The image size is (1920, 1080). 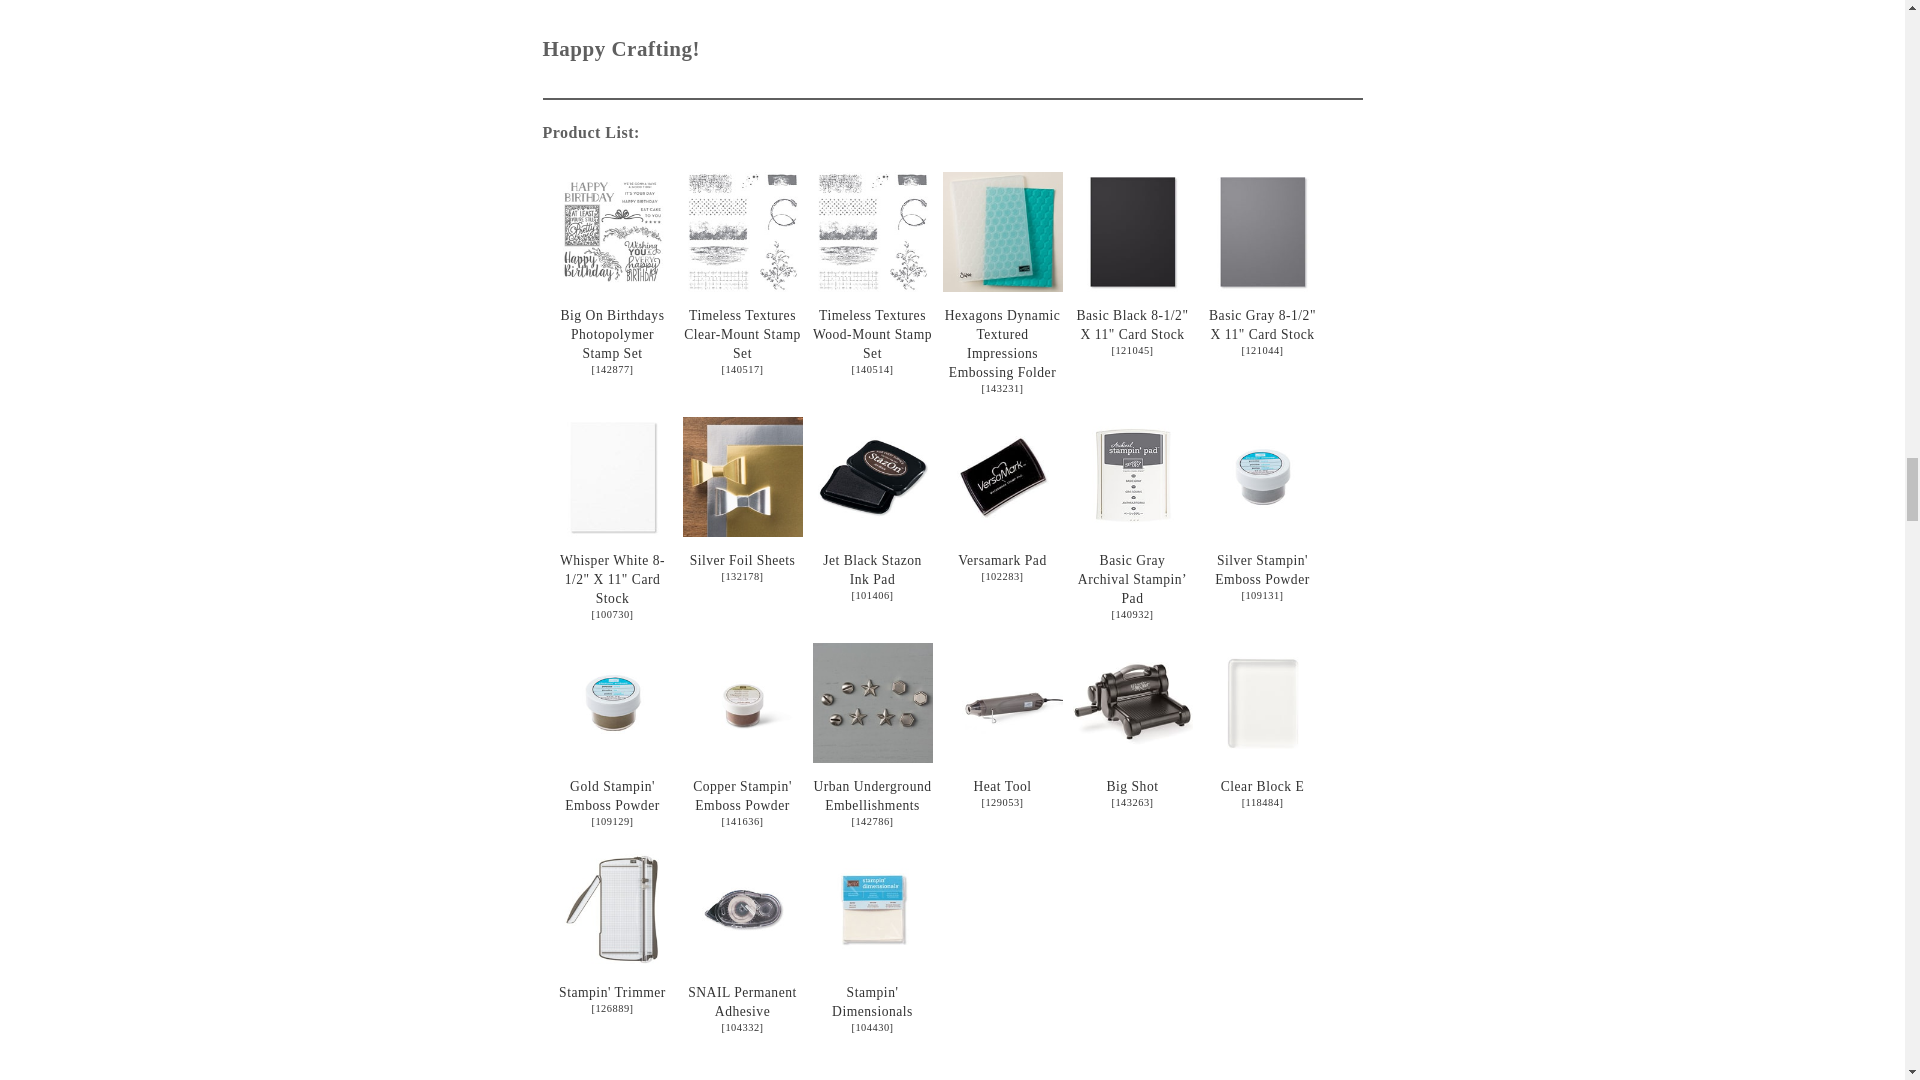 I want to click on Timeless Textures Clear-Mount Stamp Set, so click(x=742, y=285).